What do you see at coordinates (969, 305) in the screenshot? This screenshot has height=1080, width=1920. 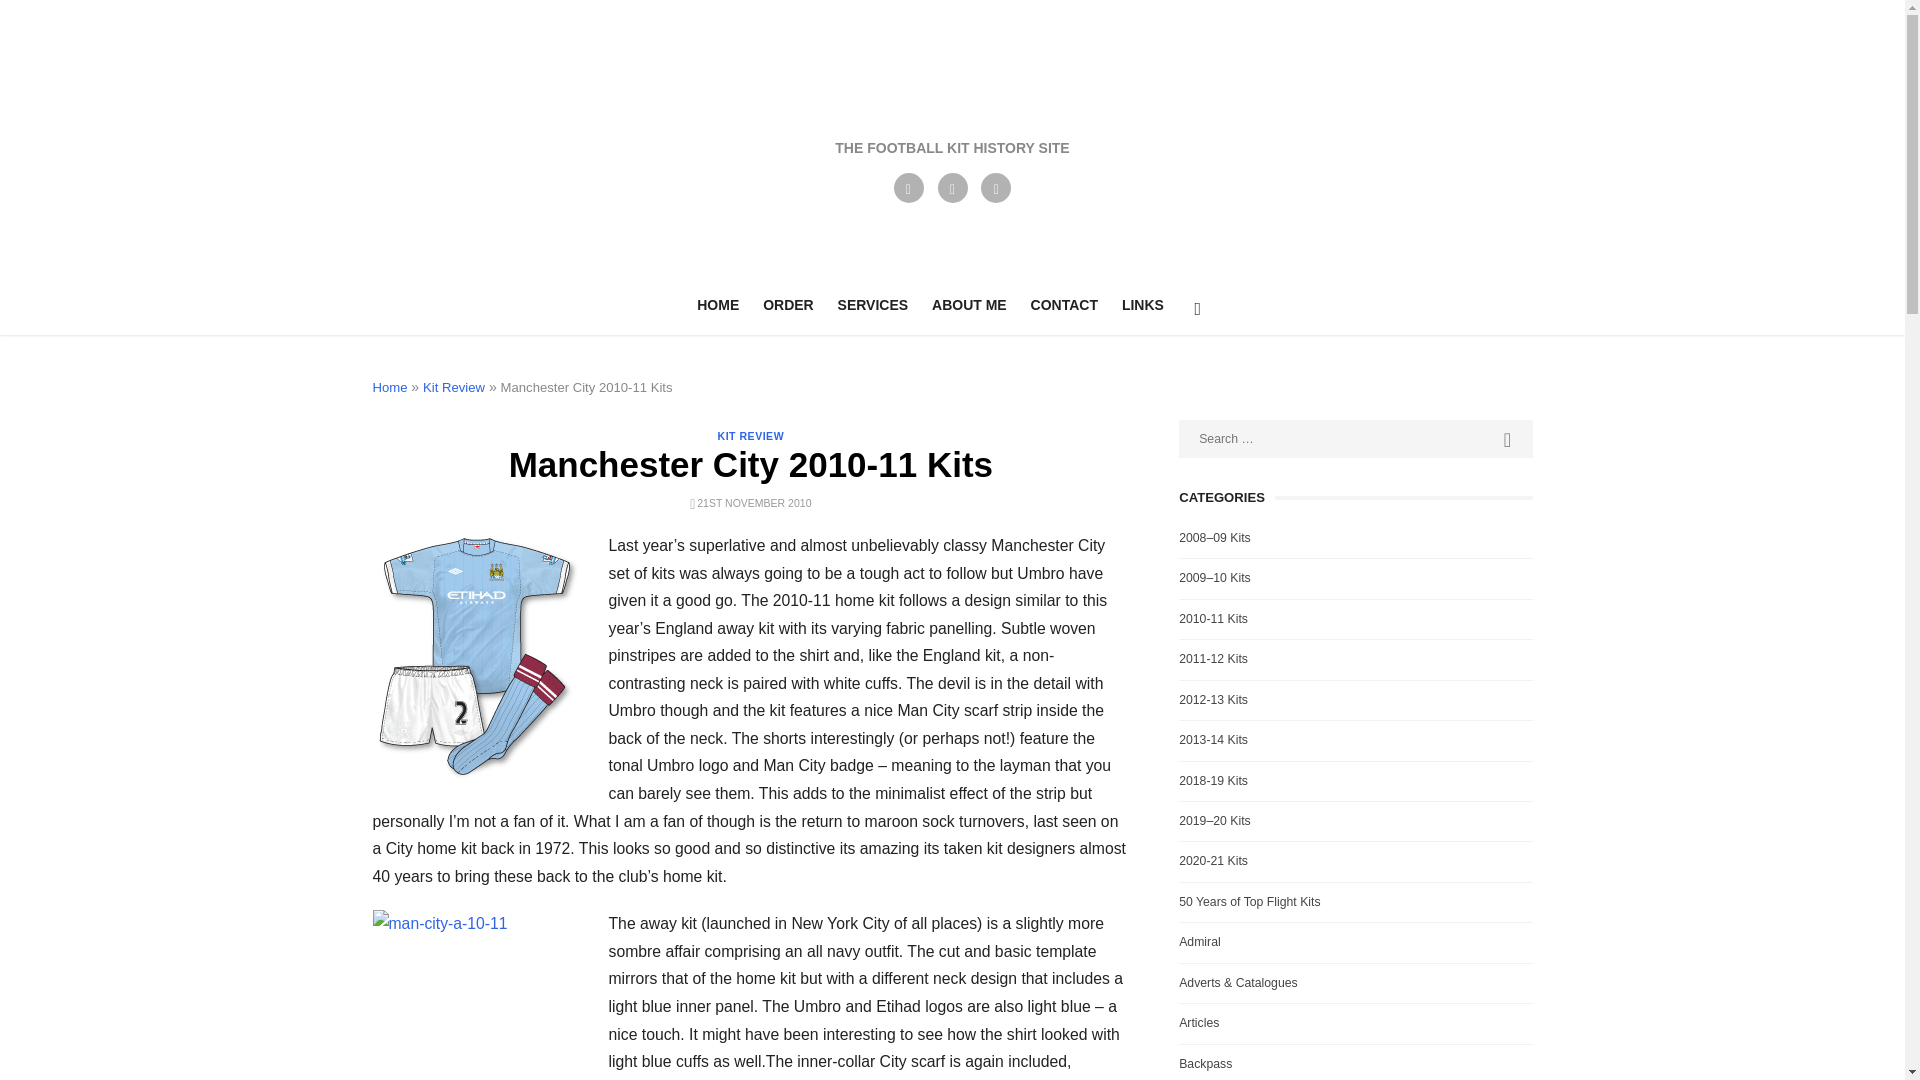 I see `ABOUT ME` at bounding box center [969, 305].